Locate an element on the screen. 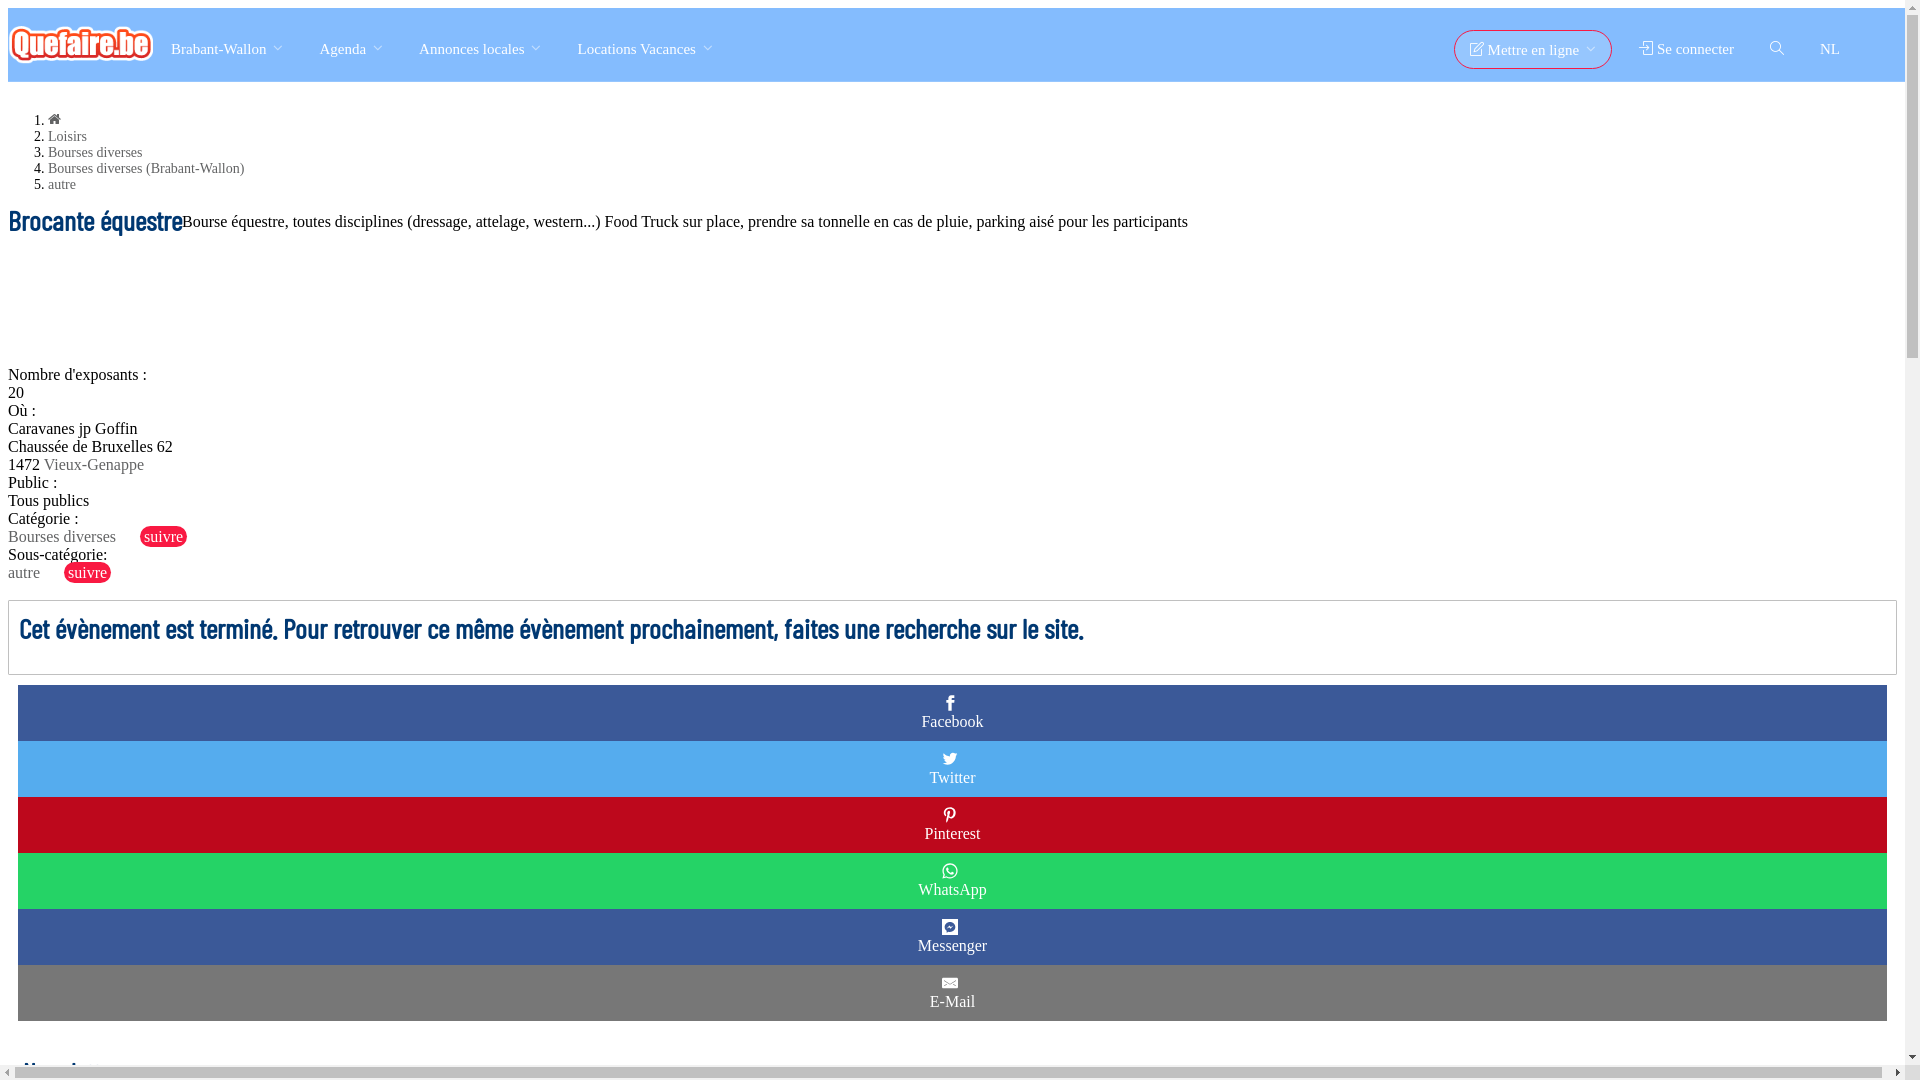  Agenda is located at coordinates (351, 48).